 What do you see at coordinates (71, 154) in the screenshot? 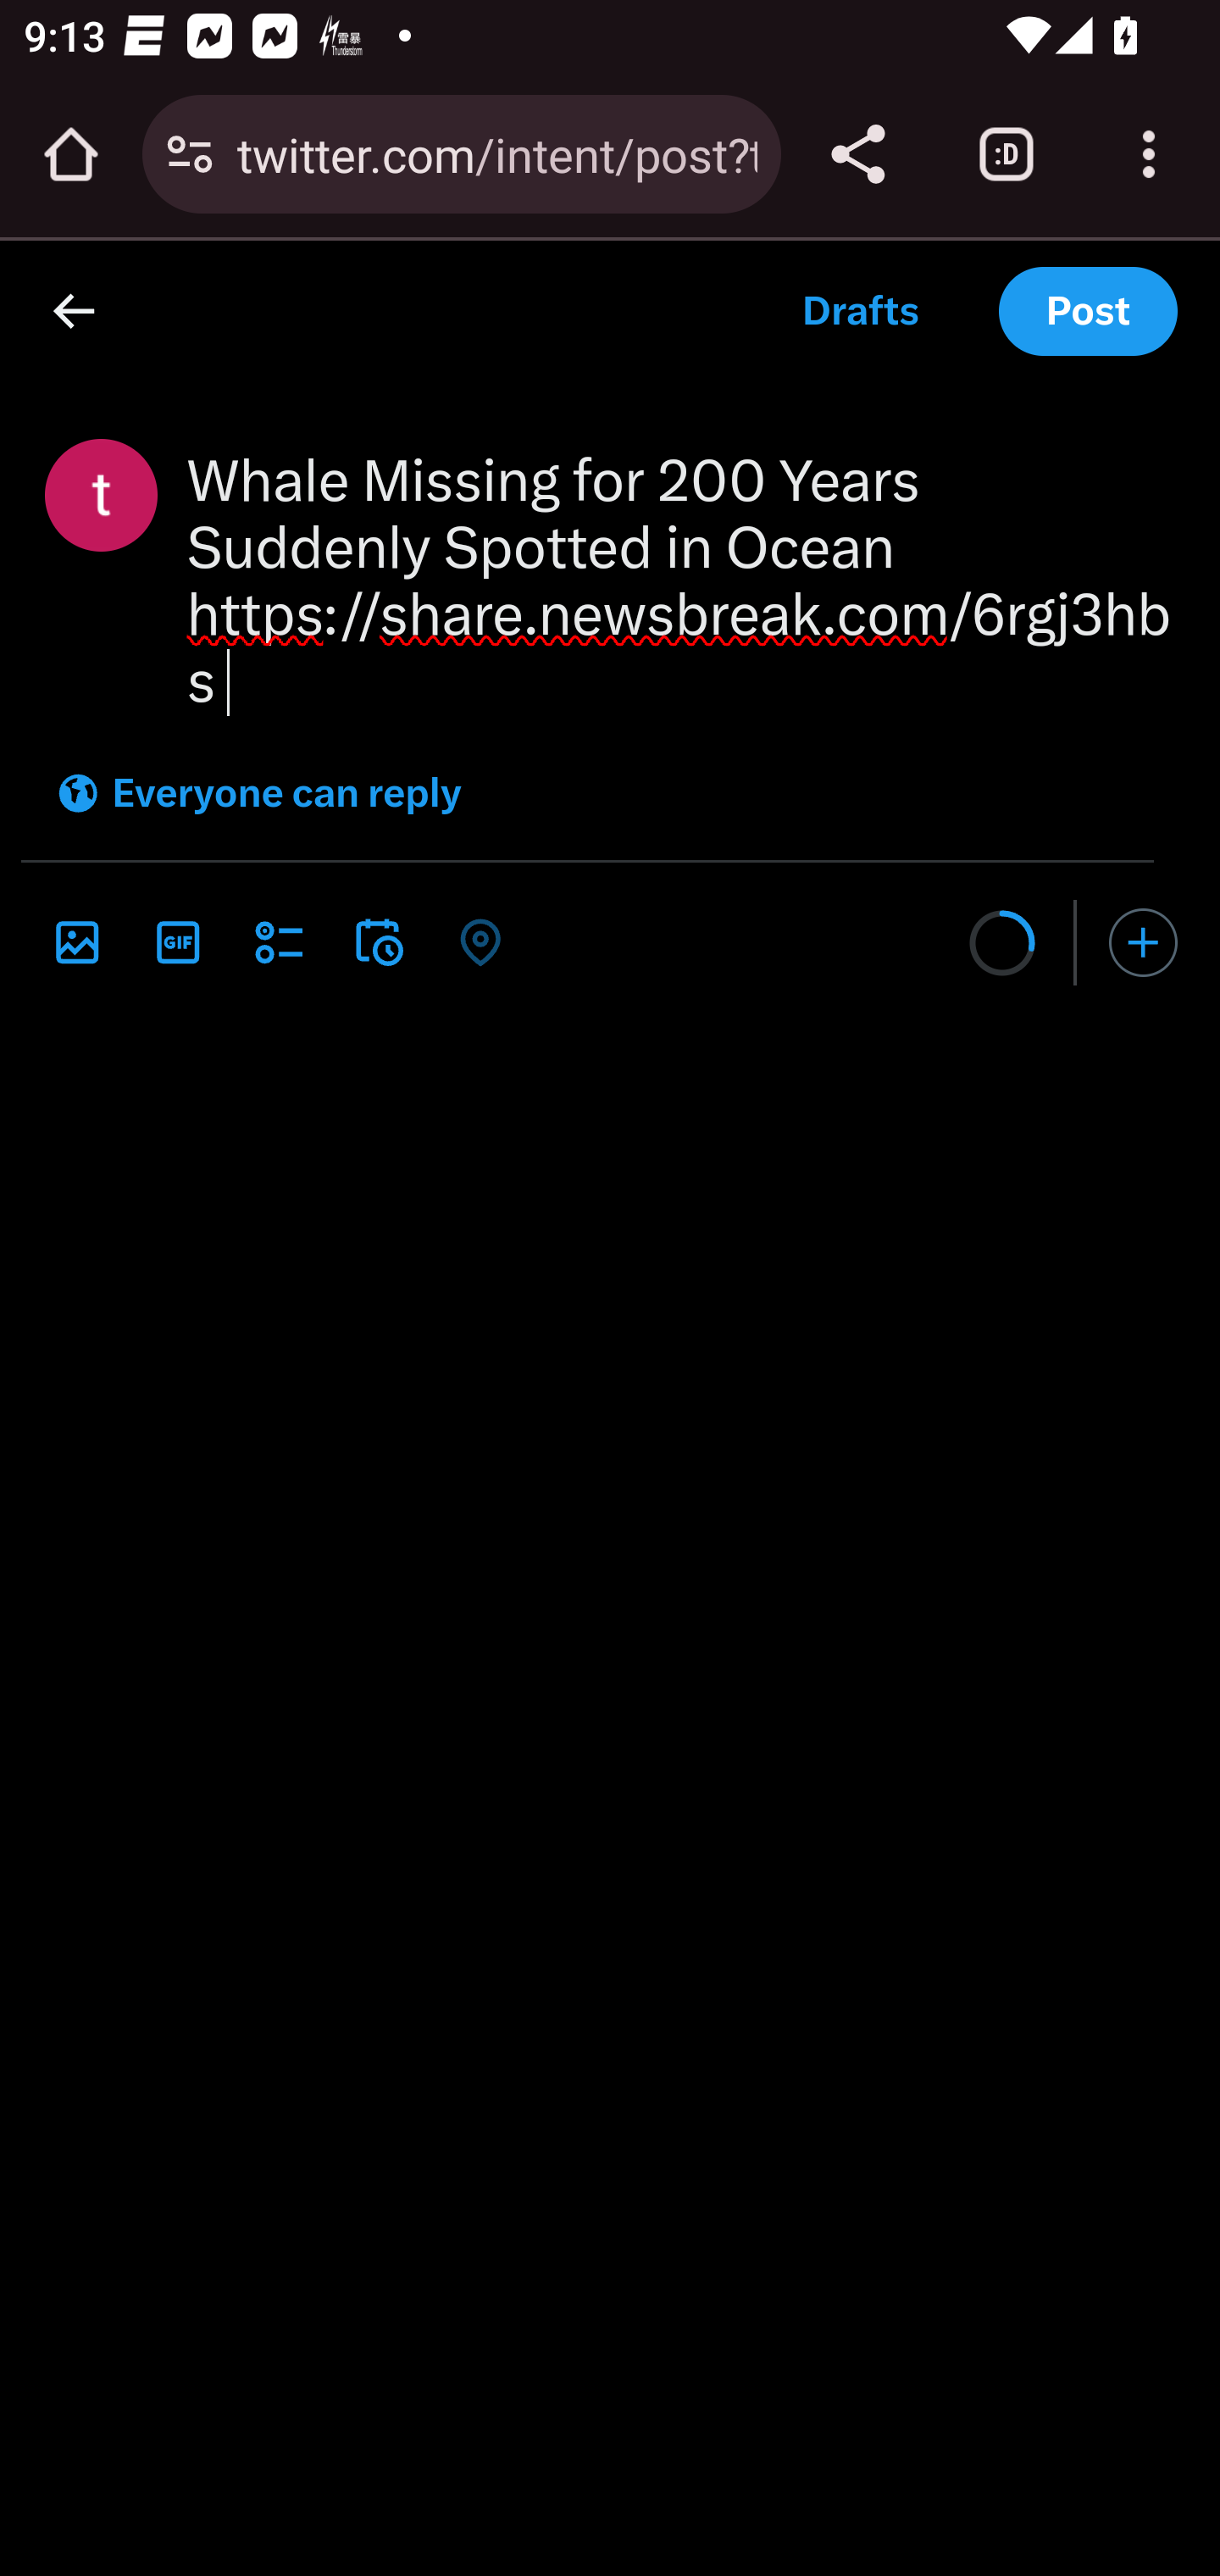
I see `Open the home page` at bounding box center [71, 154].